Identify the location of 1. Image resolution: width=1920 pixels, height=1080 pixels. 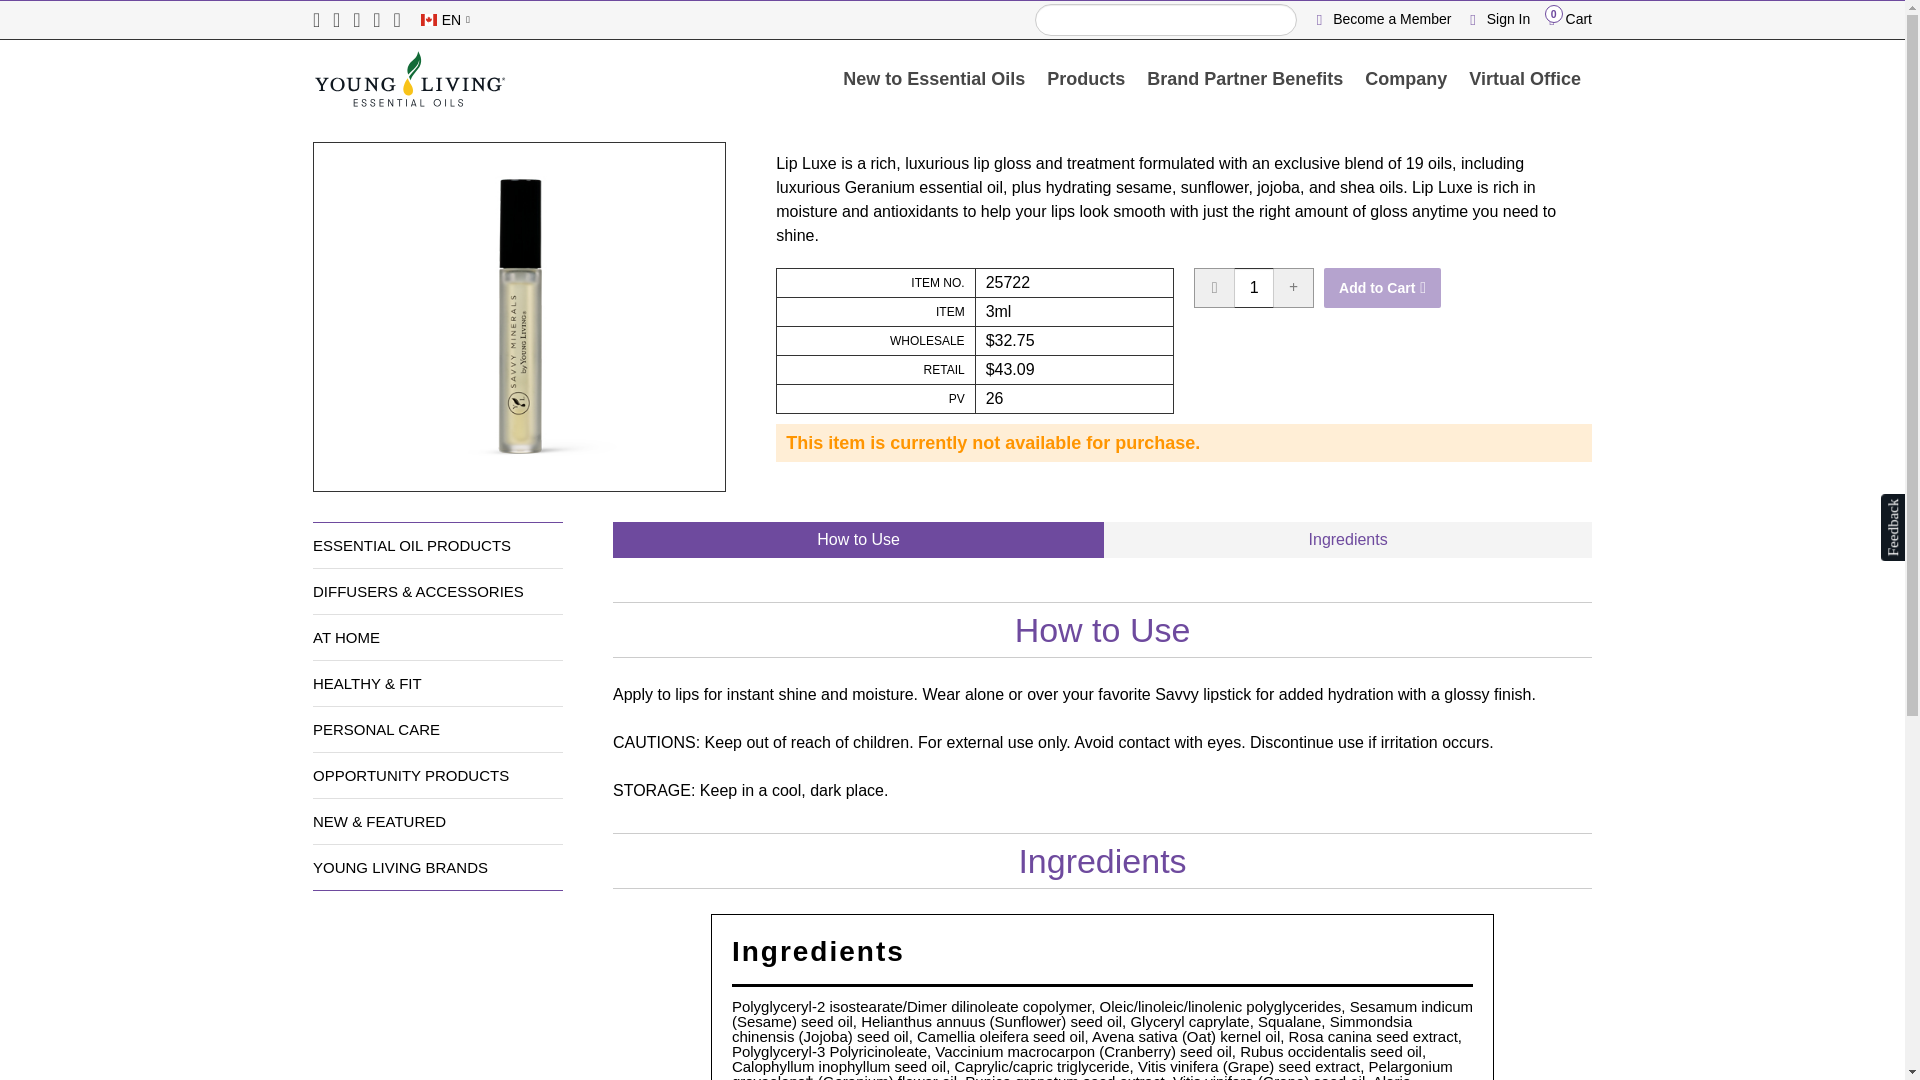
(1562, 18).